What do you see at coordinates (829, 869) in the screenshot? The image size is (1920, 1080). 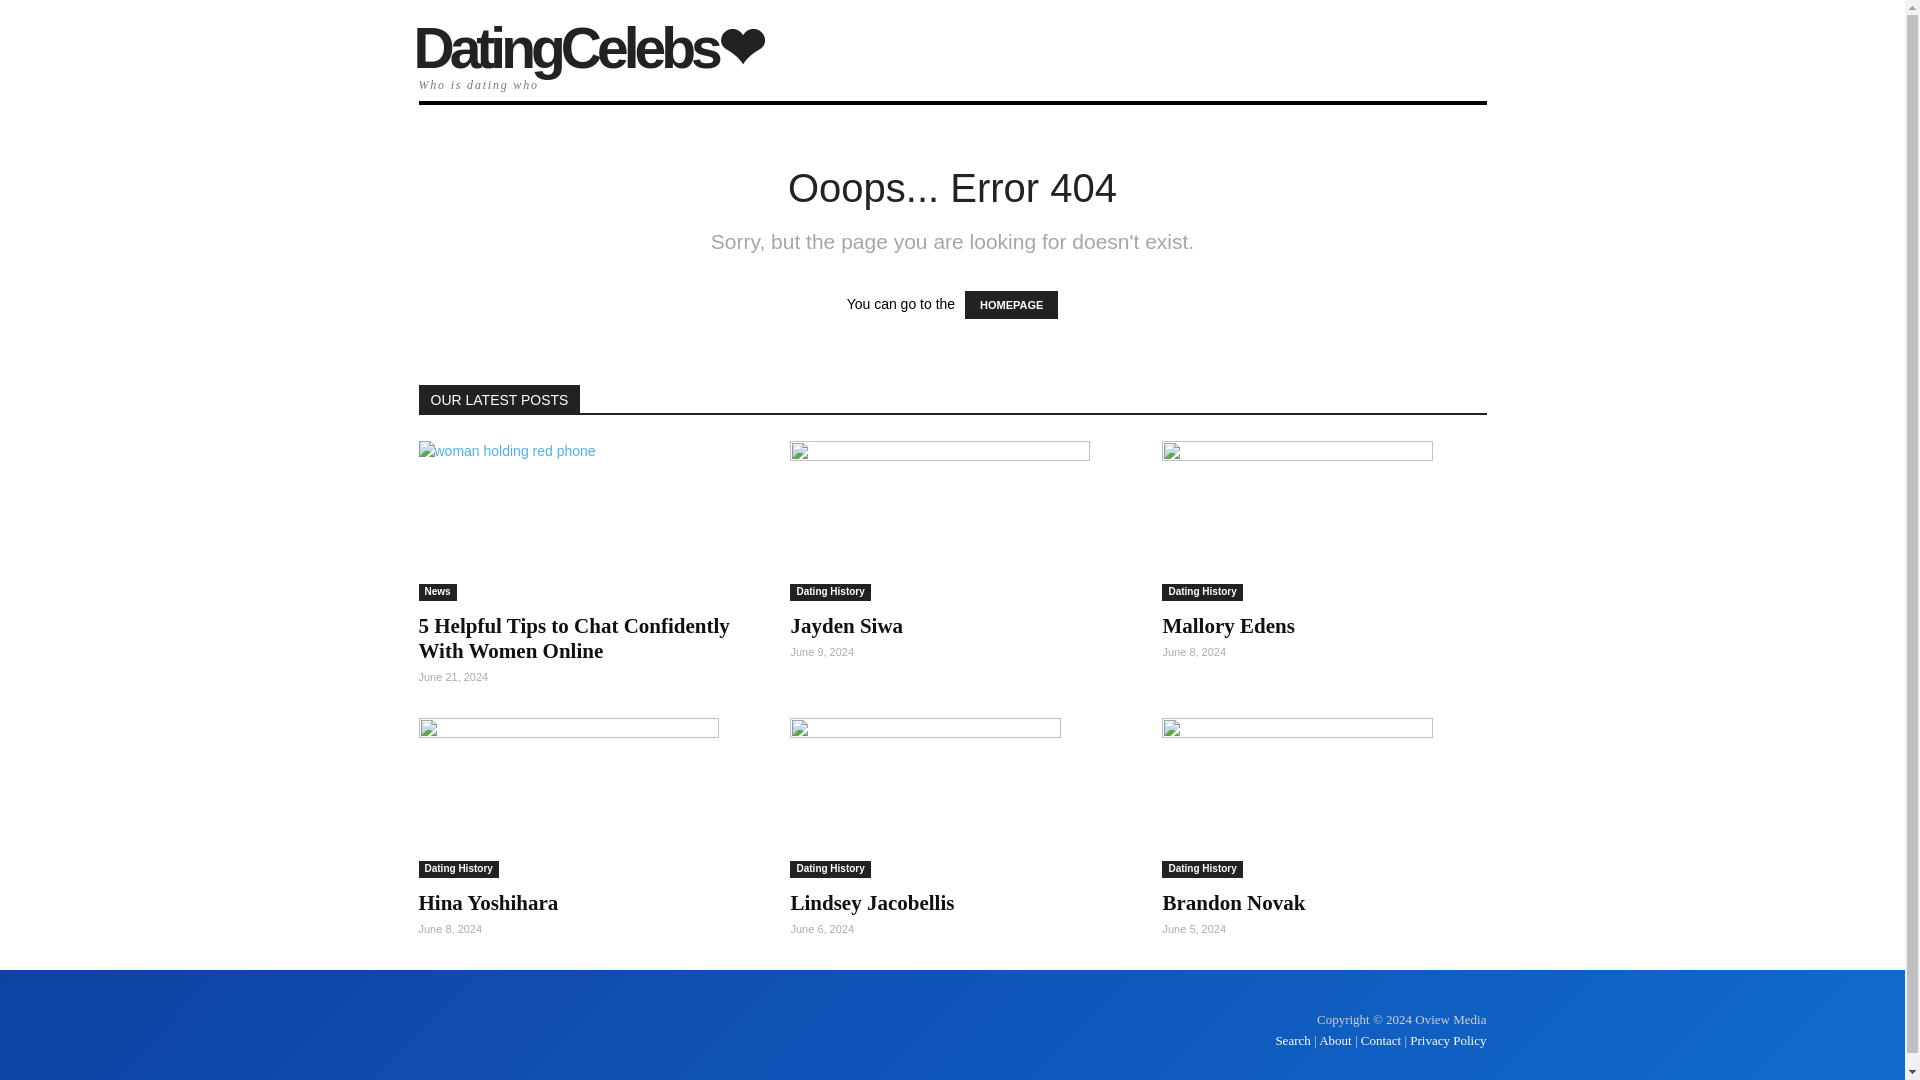 I see `Dating History` at bounding box center [829, 869].